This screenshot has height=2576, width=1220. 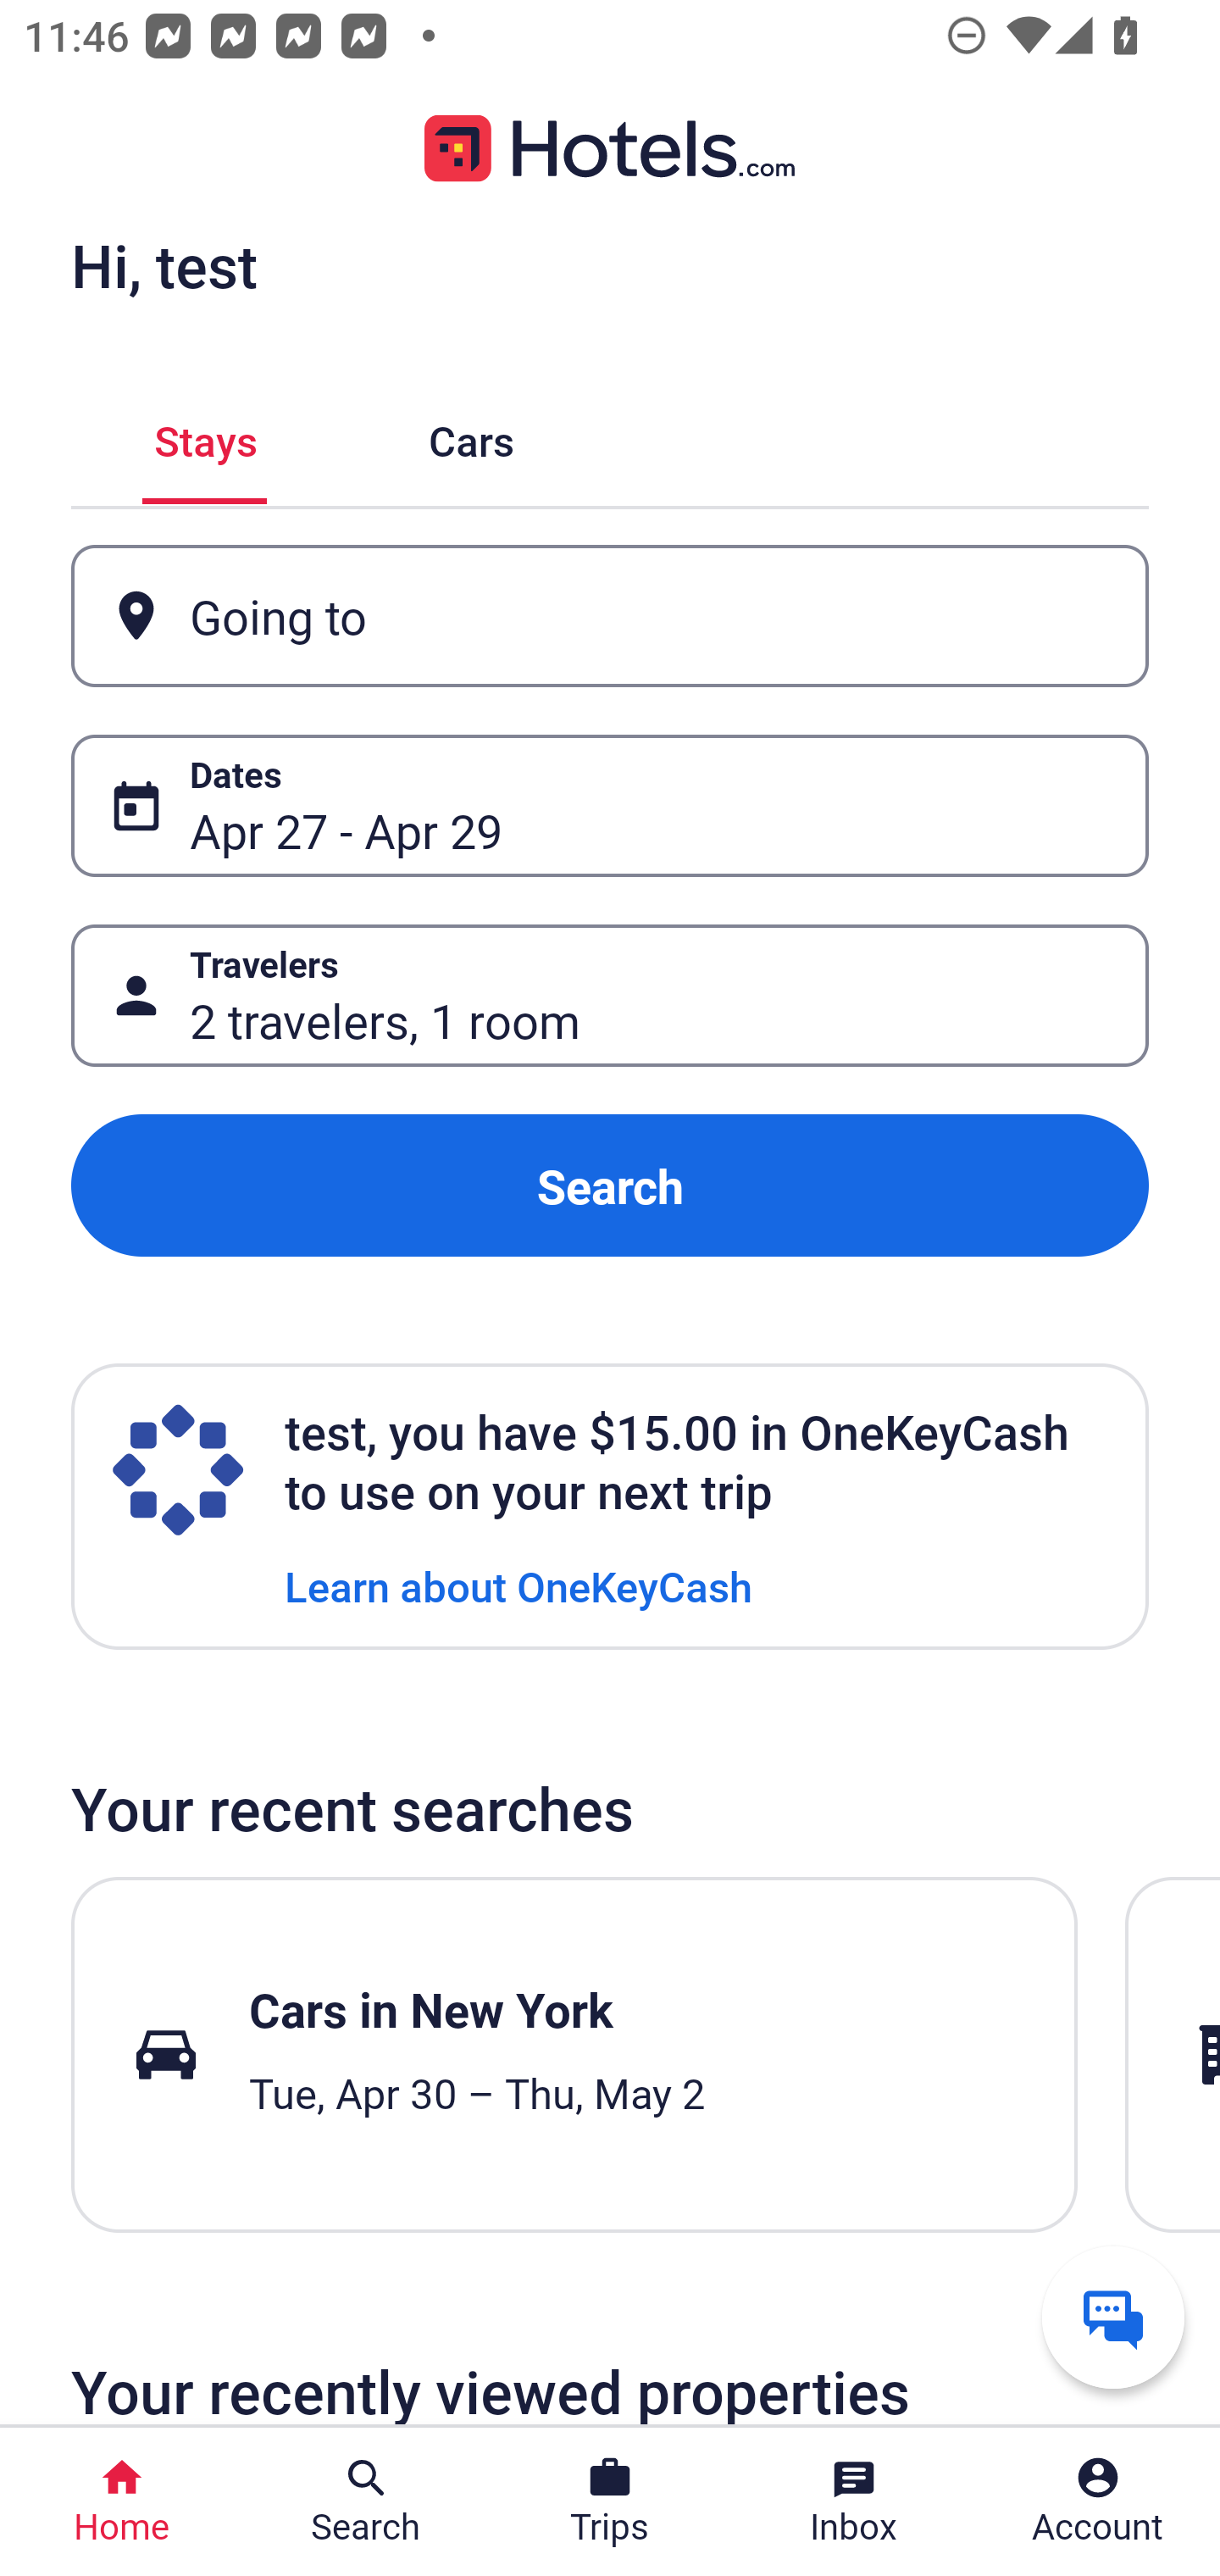 What do you see at coordinates (366, 2501) in the screenshot?
I see `Search Search Button` at bounding box center [366, 2501].